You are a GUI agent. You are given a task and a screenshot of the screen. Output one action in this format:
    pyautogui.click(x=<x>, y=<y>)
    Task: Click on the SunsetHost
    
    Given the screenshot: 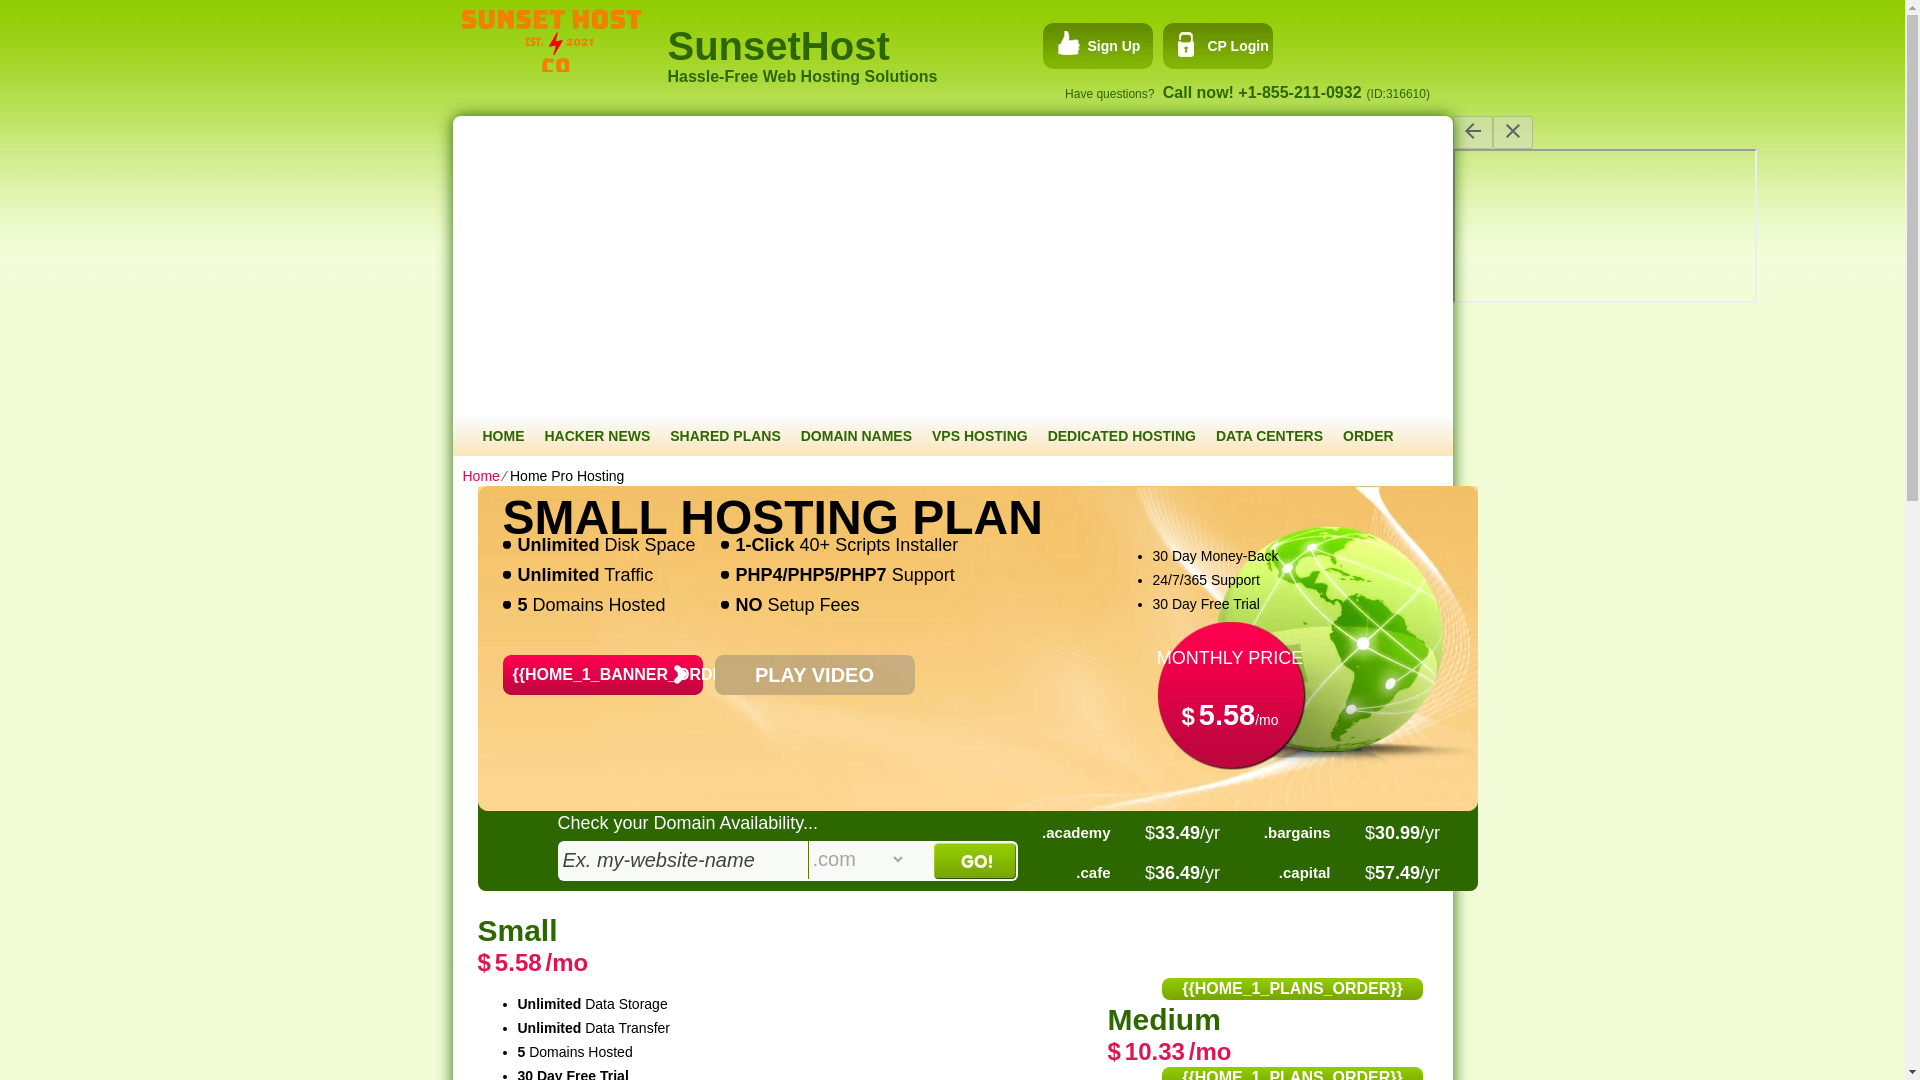 What is the action you would take?
    pyautogui.click(x=955, y=34)
    